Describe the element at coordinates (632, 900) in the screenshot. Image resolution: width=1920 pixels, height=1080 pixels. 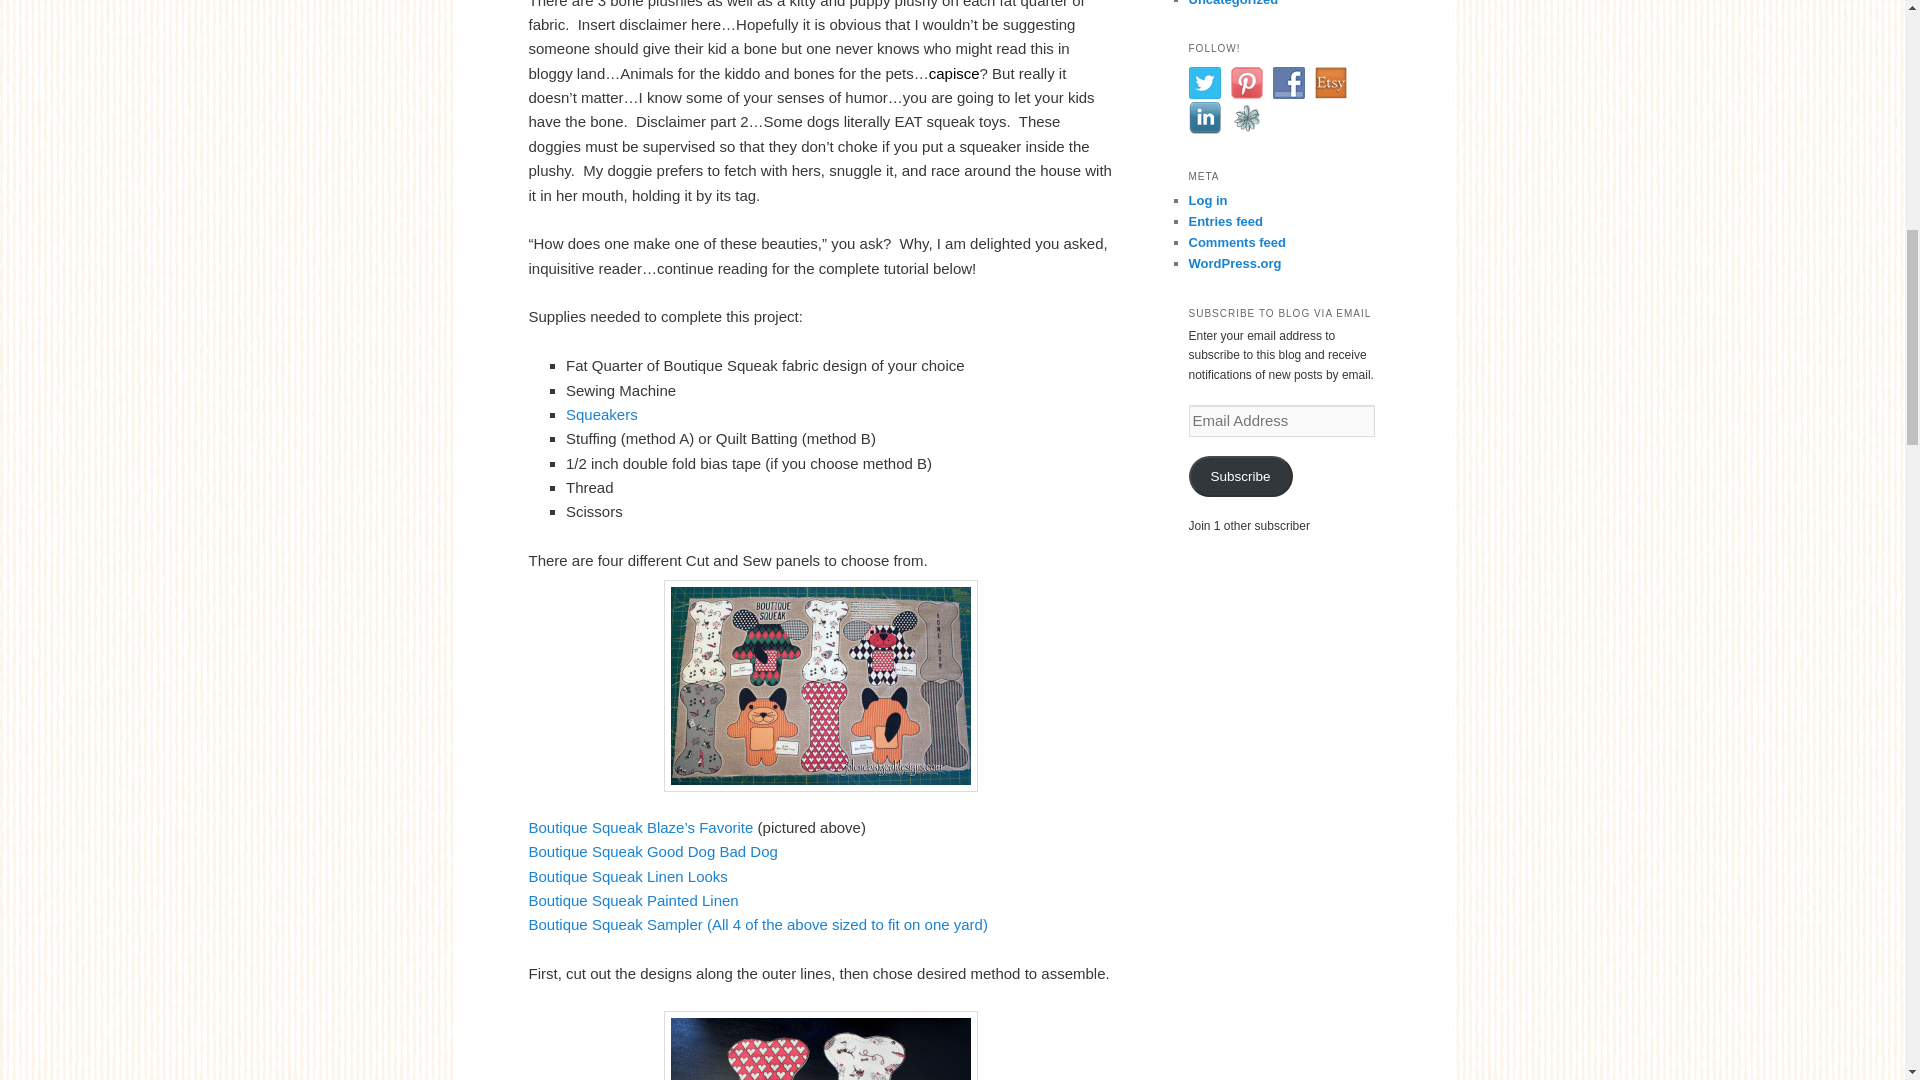
I see `Boutique Squeak Painted Linen` at that location.